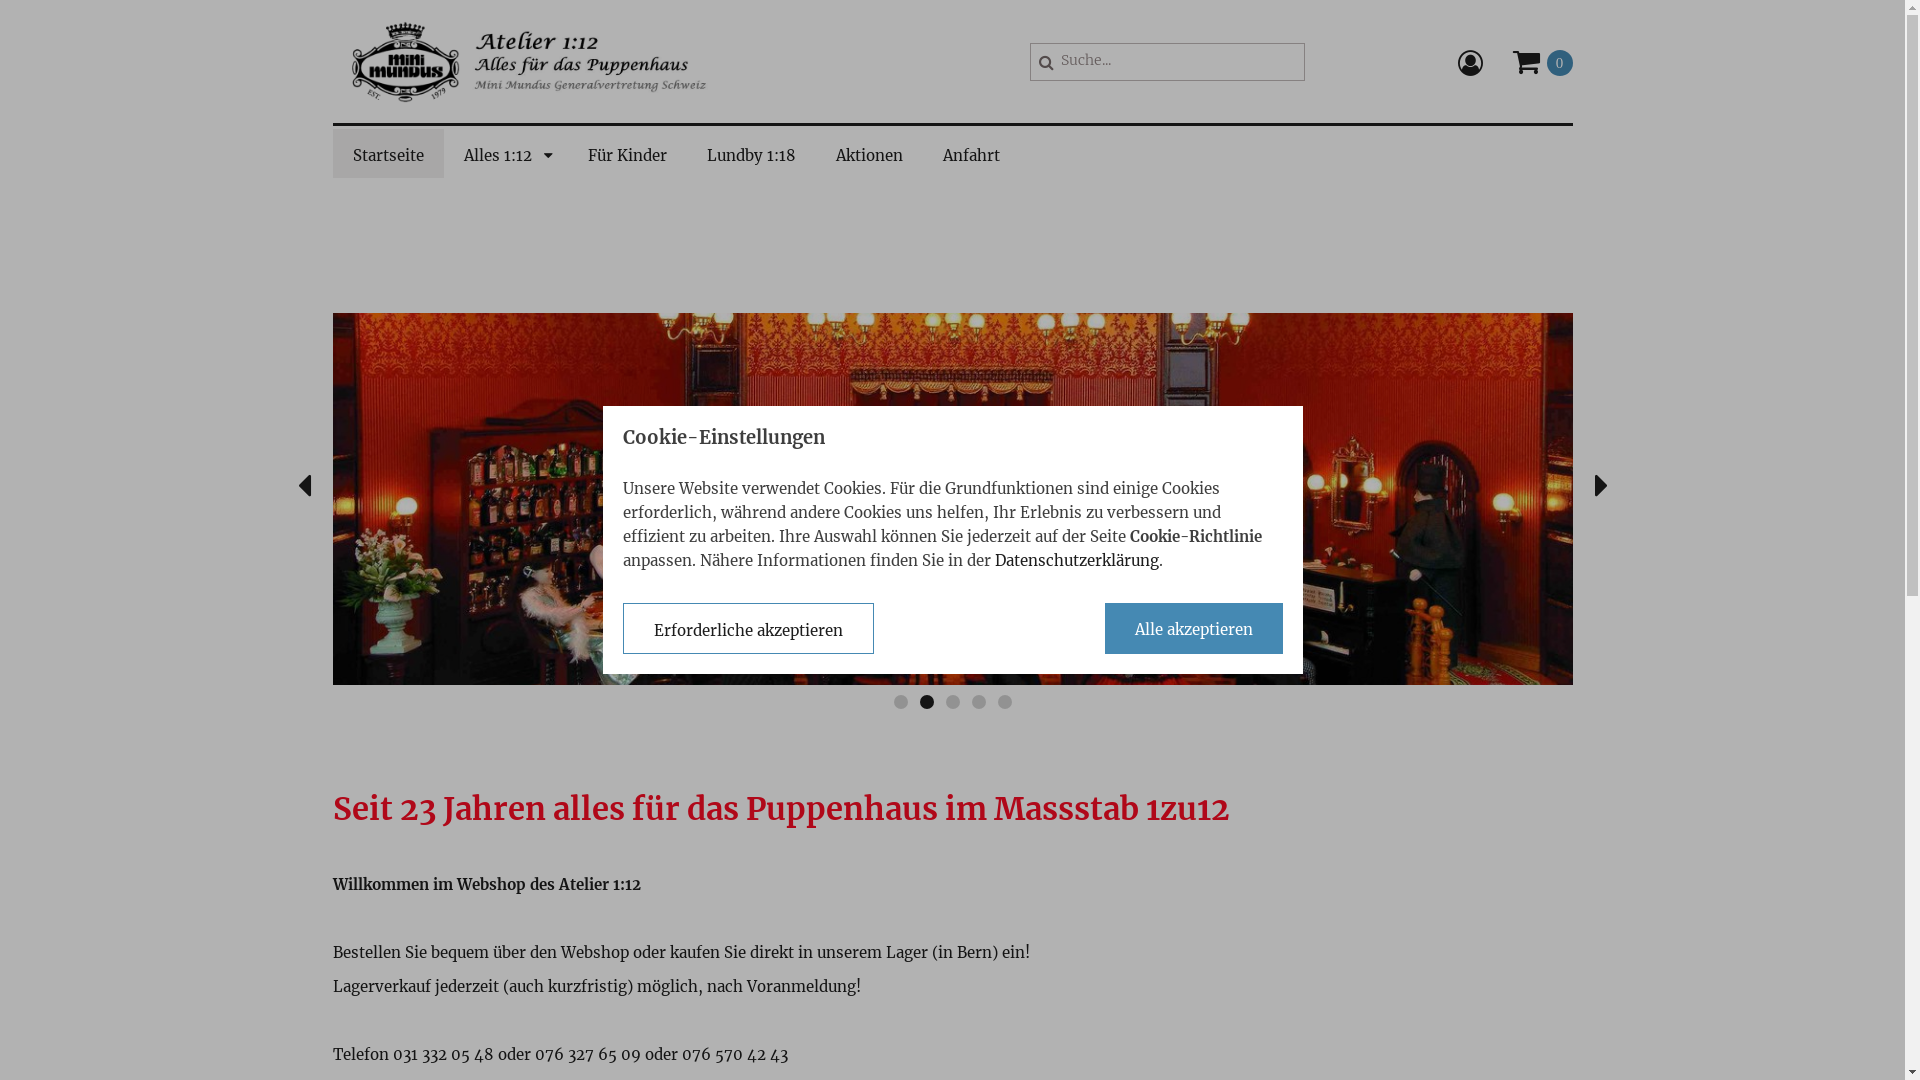  Describe the element at coordinates (970, 156) in the screenshot. I see `Anfahrt` at that location.